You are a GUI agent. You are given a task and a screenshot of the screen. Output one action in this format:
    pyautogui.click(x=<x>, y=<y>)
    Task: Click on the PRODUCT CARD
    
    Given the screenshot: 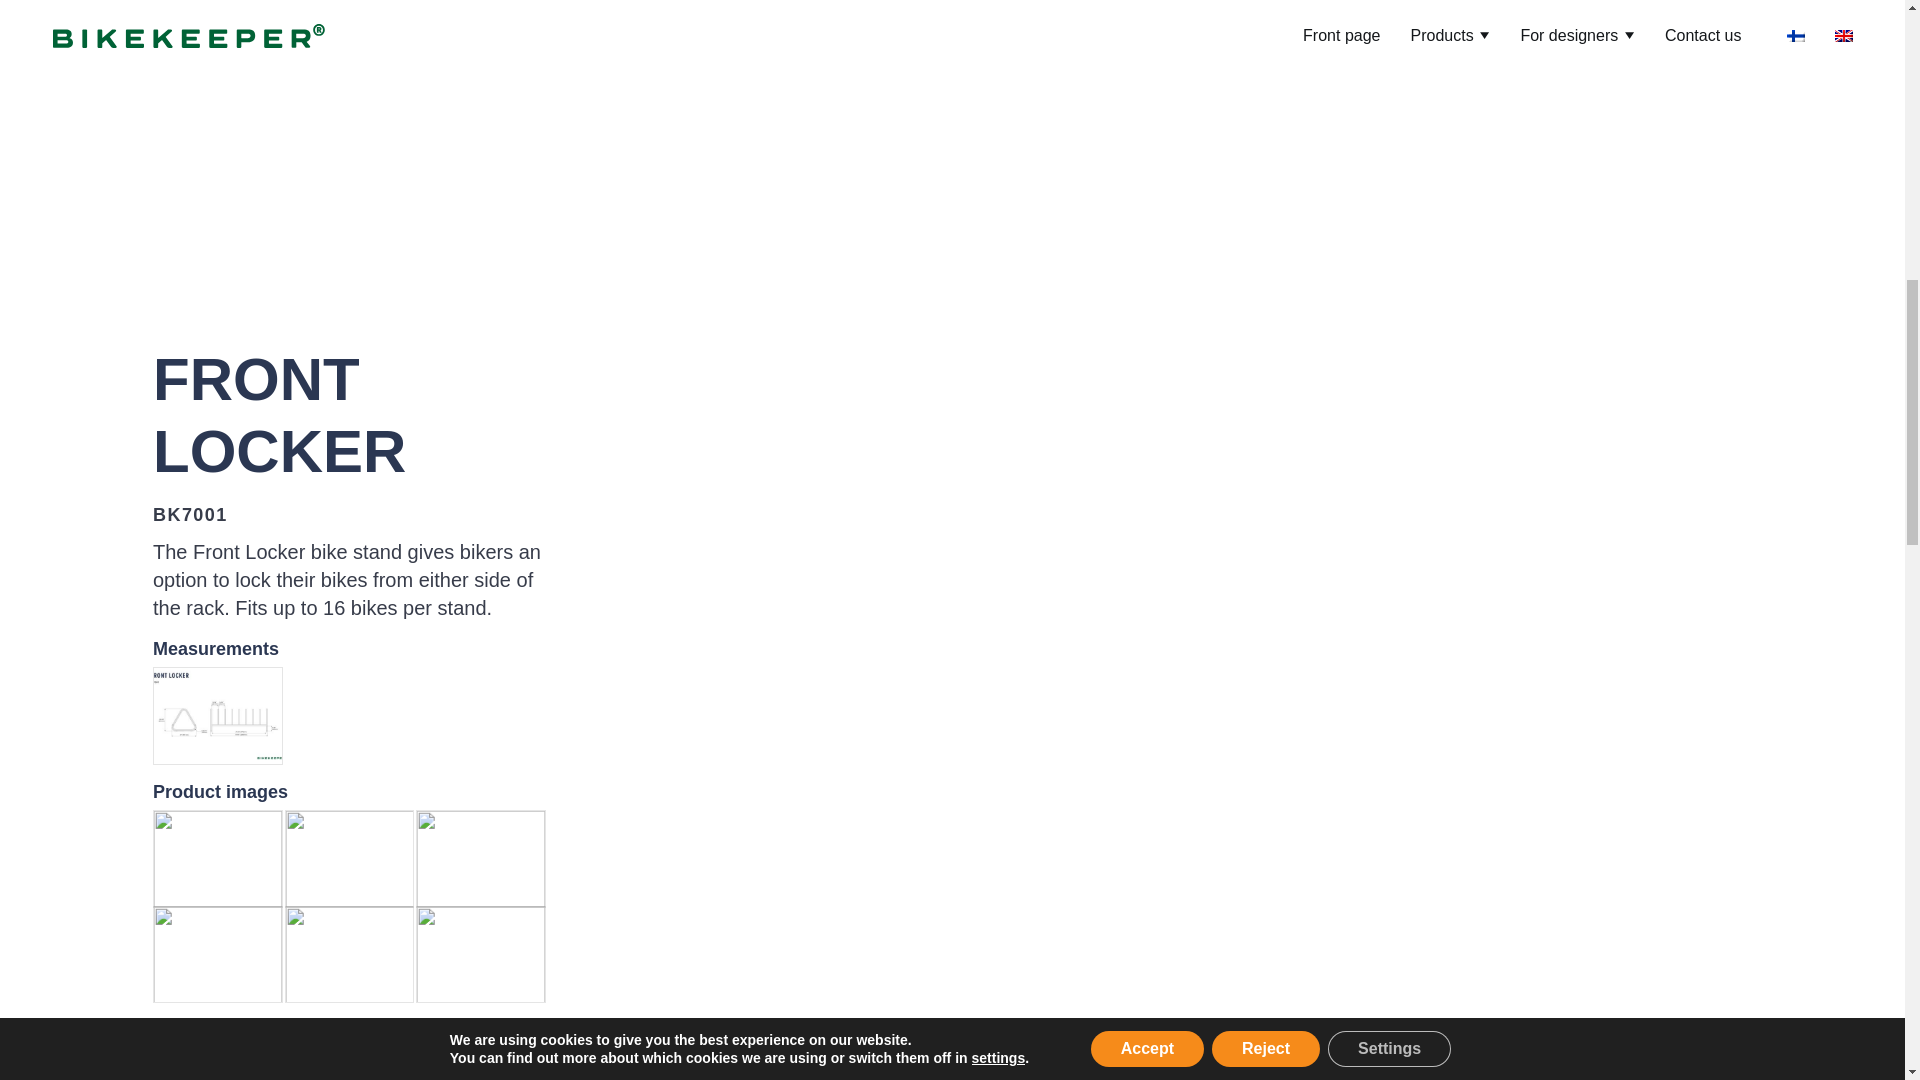 What is the action you would take?
    pyautogui.click(x=240, y=1038)
    